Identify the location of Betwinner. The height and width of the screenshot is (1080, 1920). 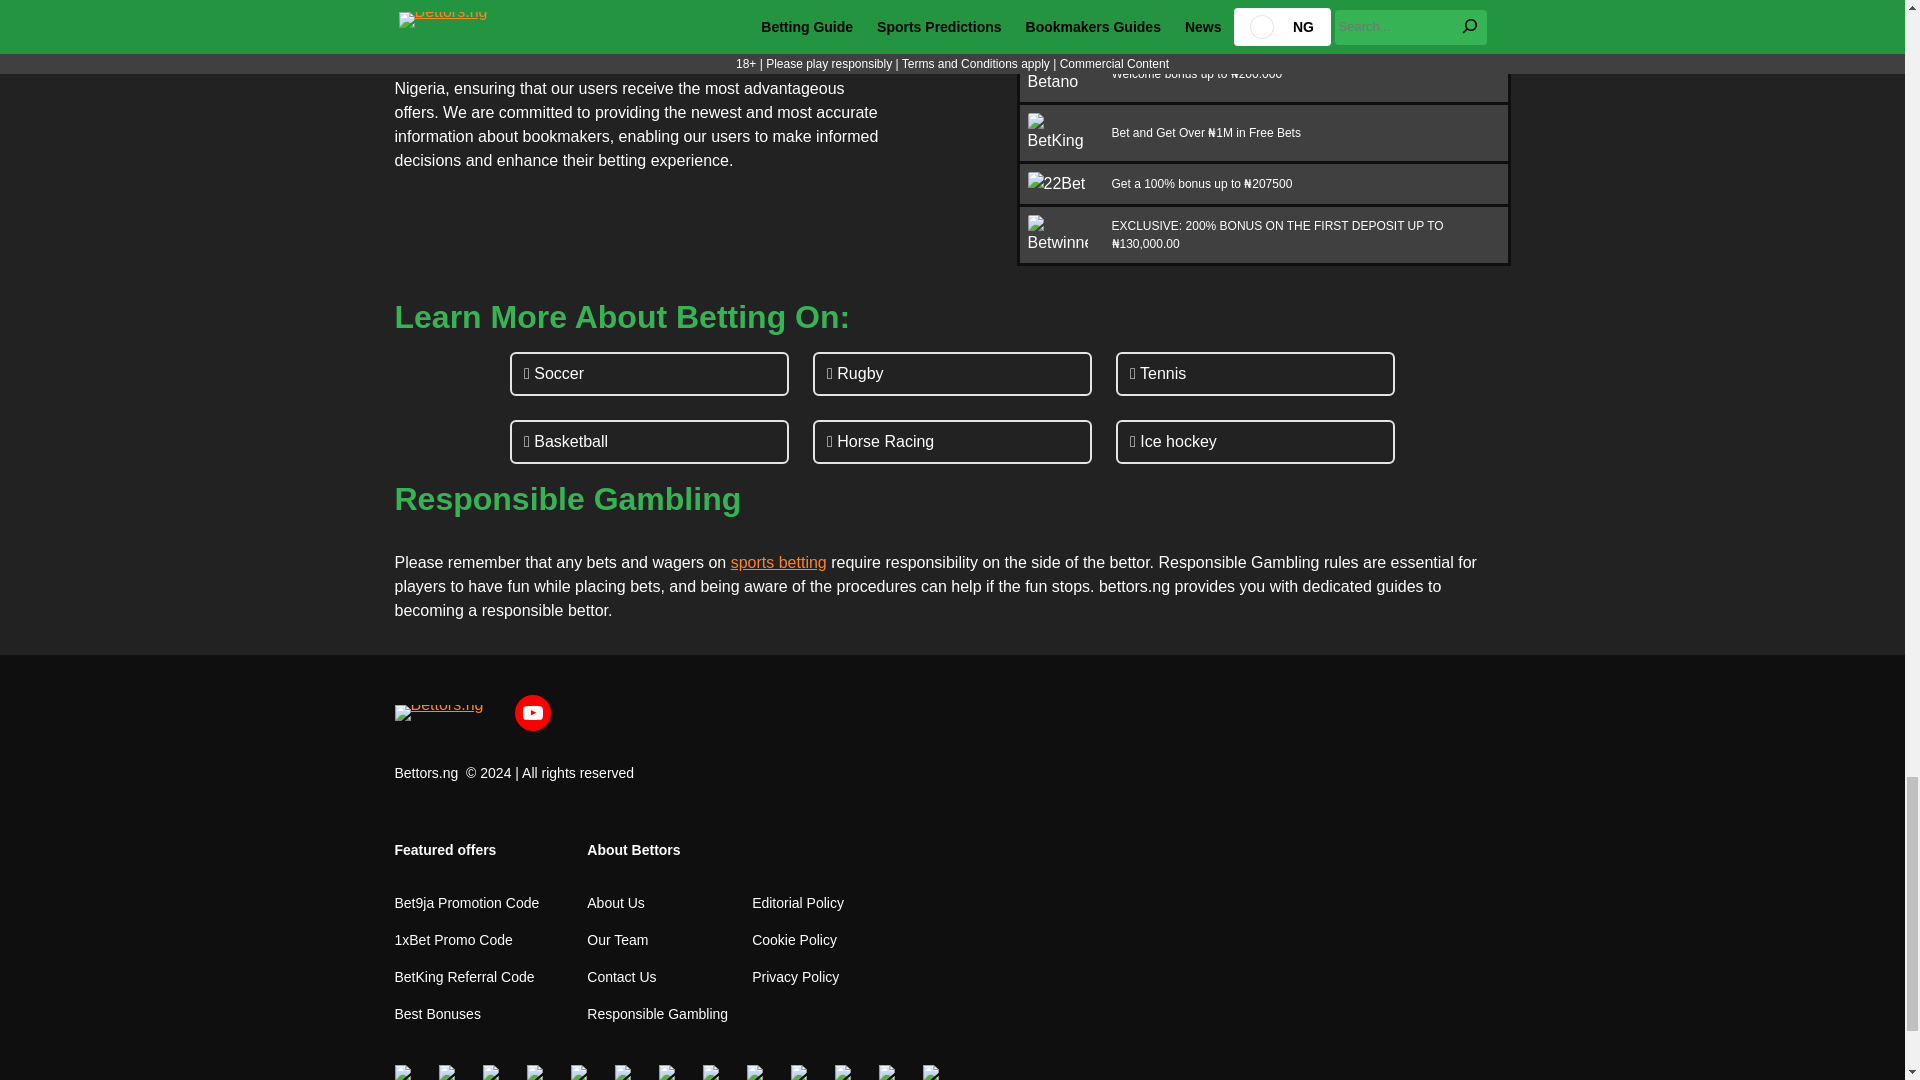
(1058, 234).